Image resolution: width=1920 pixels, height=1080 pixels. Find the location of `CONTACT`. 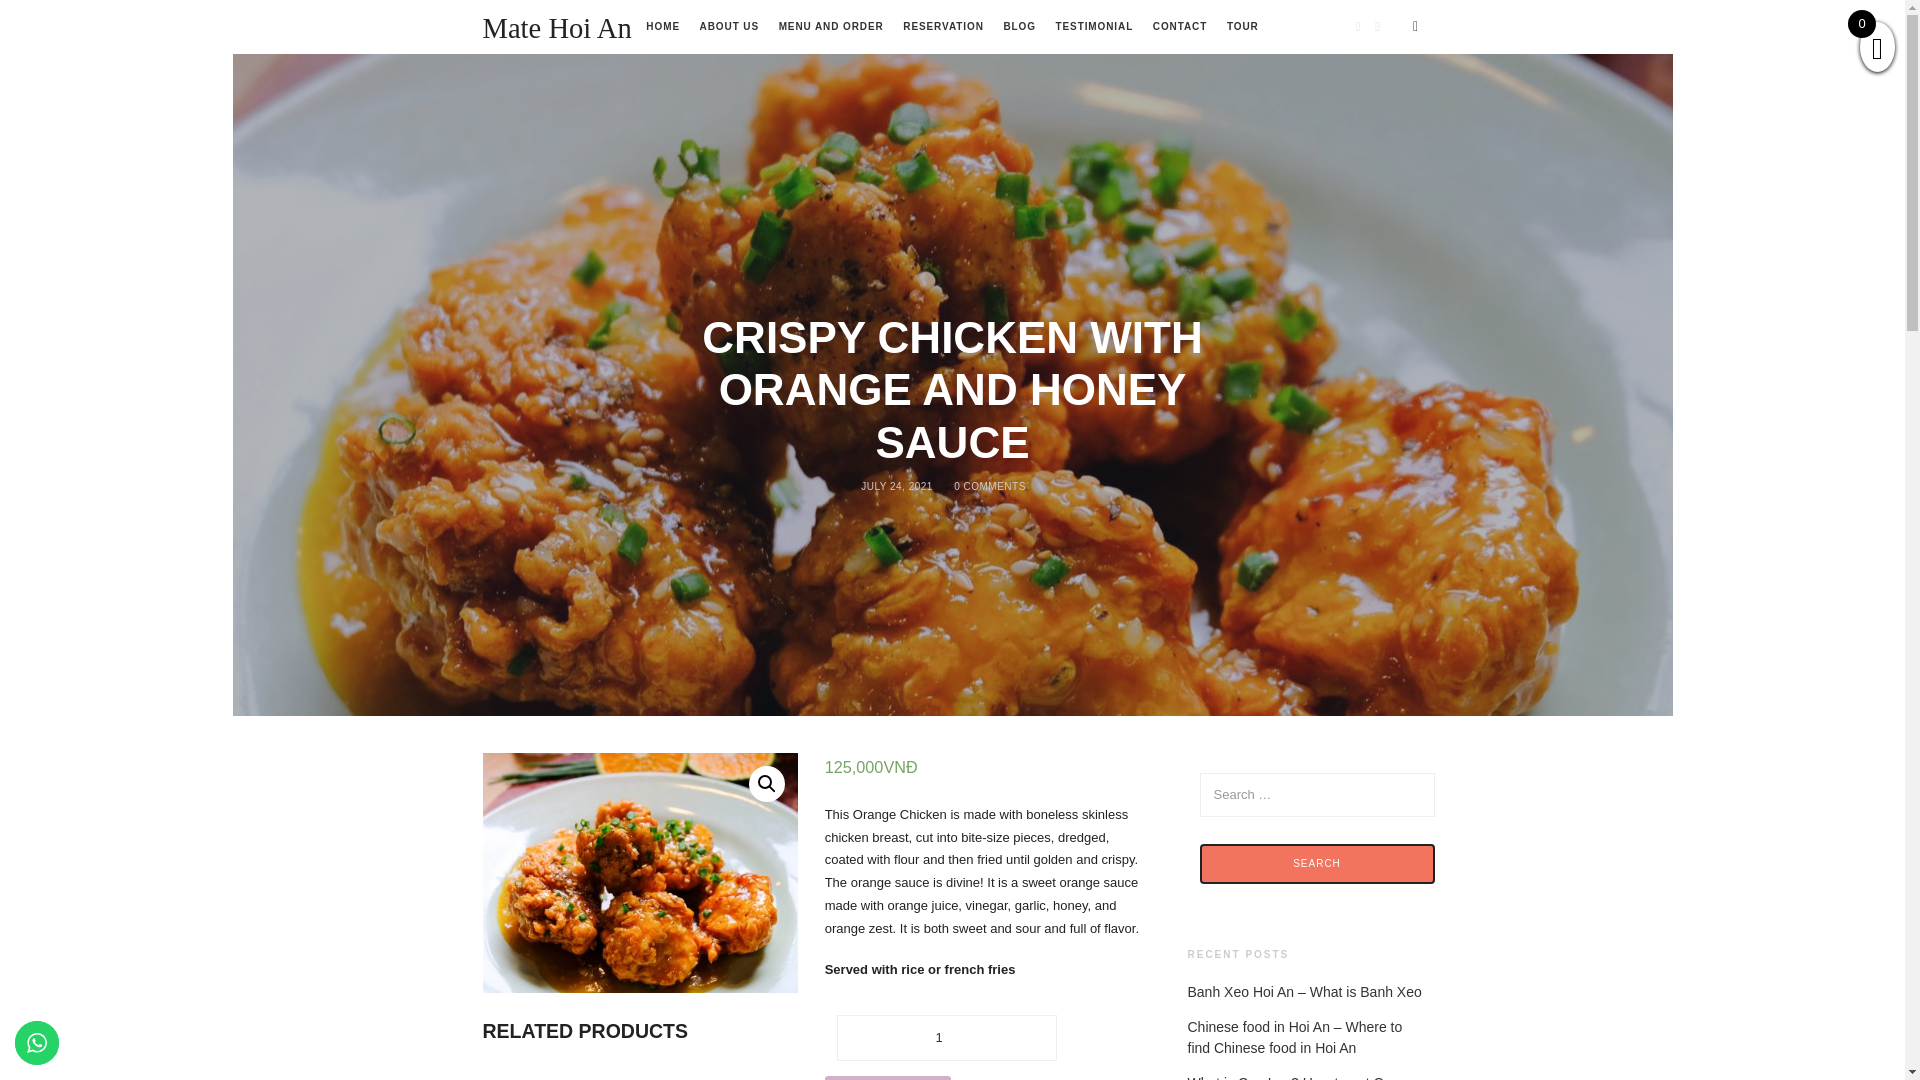

CONTACT is located at coordinates (1180, 27).